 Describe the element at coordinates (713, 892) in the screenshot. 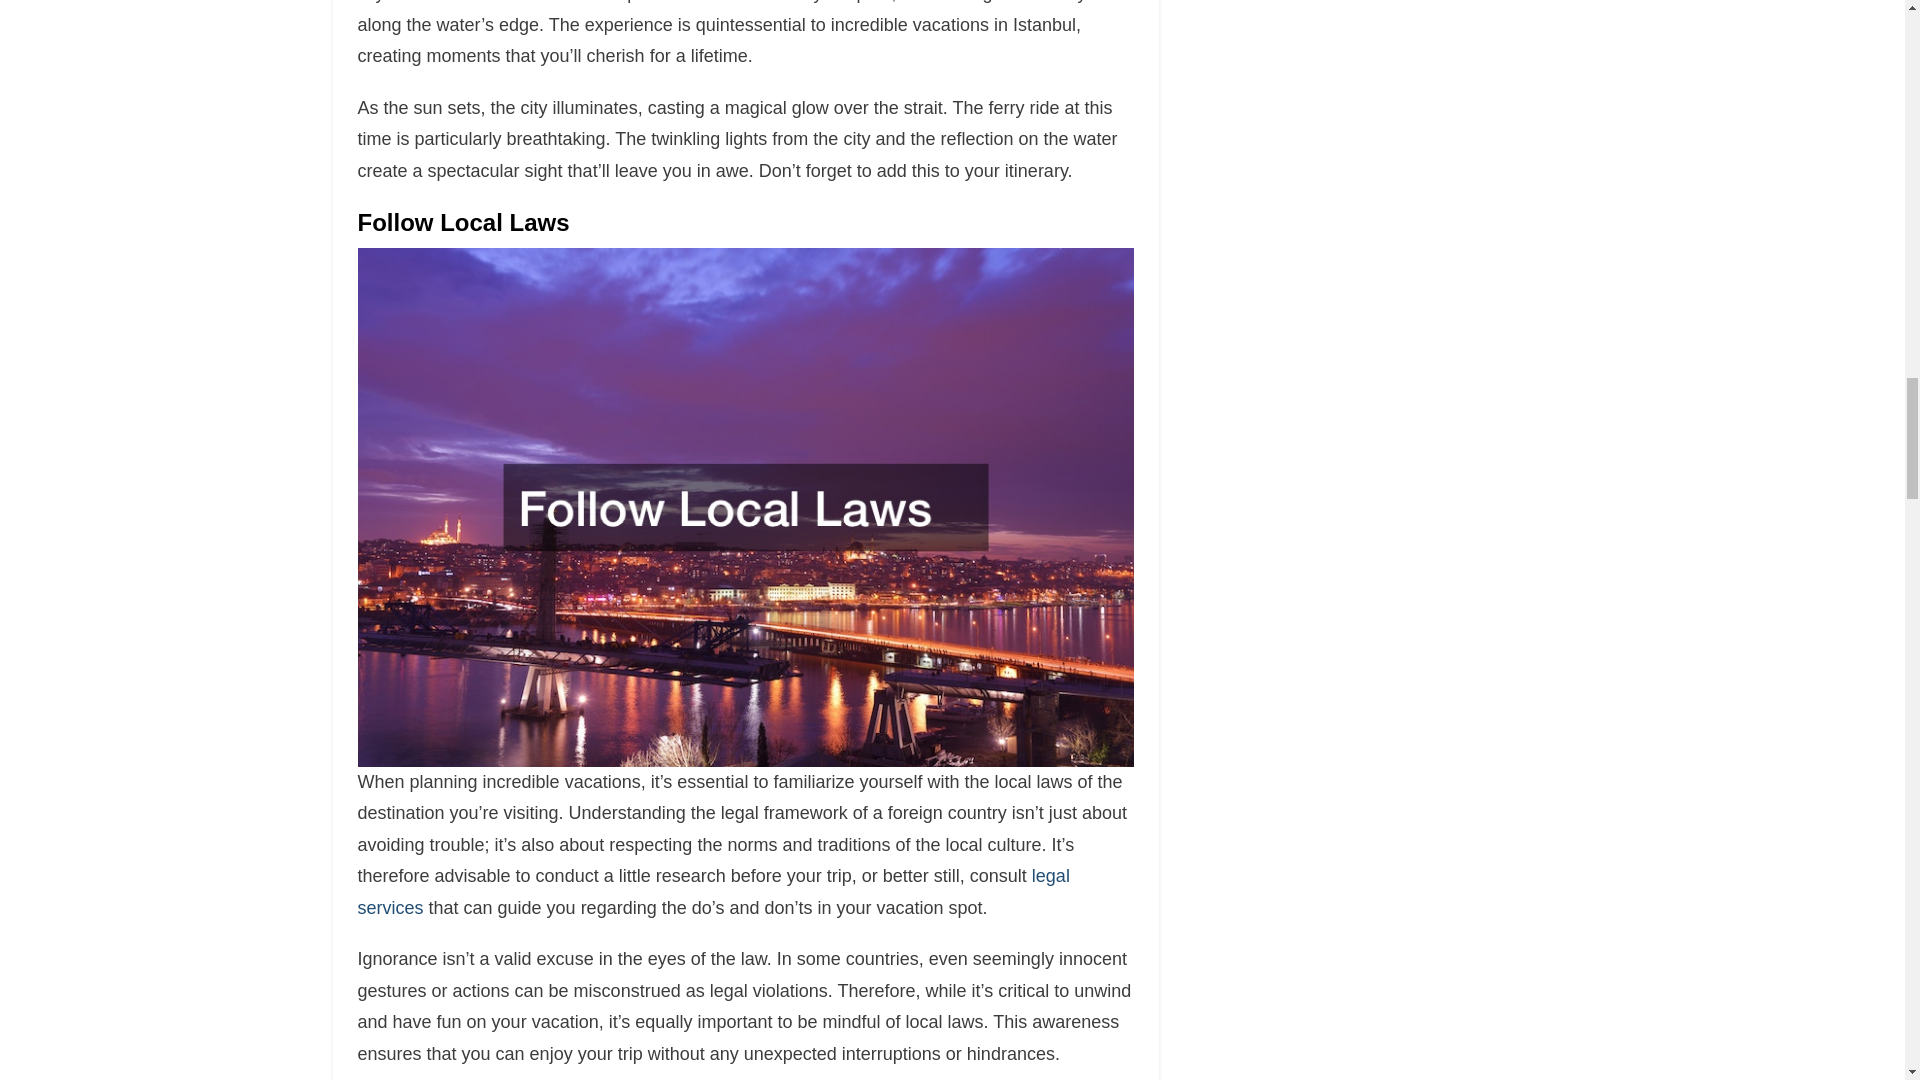

I see `legal services` at that location.